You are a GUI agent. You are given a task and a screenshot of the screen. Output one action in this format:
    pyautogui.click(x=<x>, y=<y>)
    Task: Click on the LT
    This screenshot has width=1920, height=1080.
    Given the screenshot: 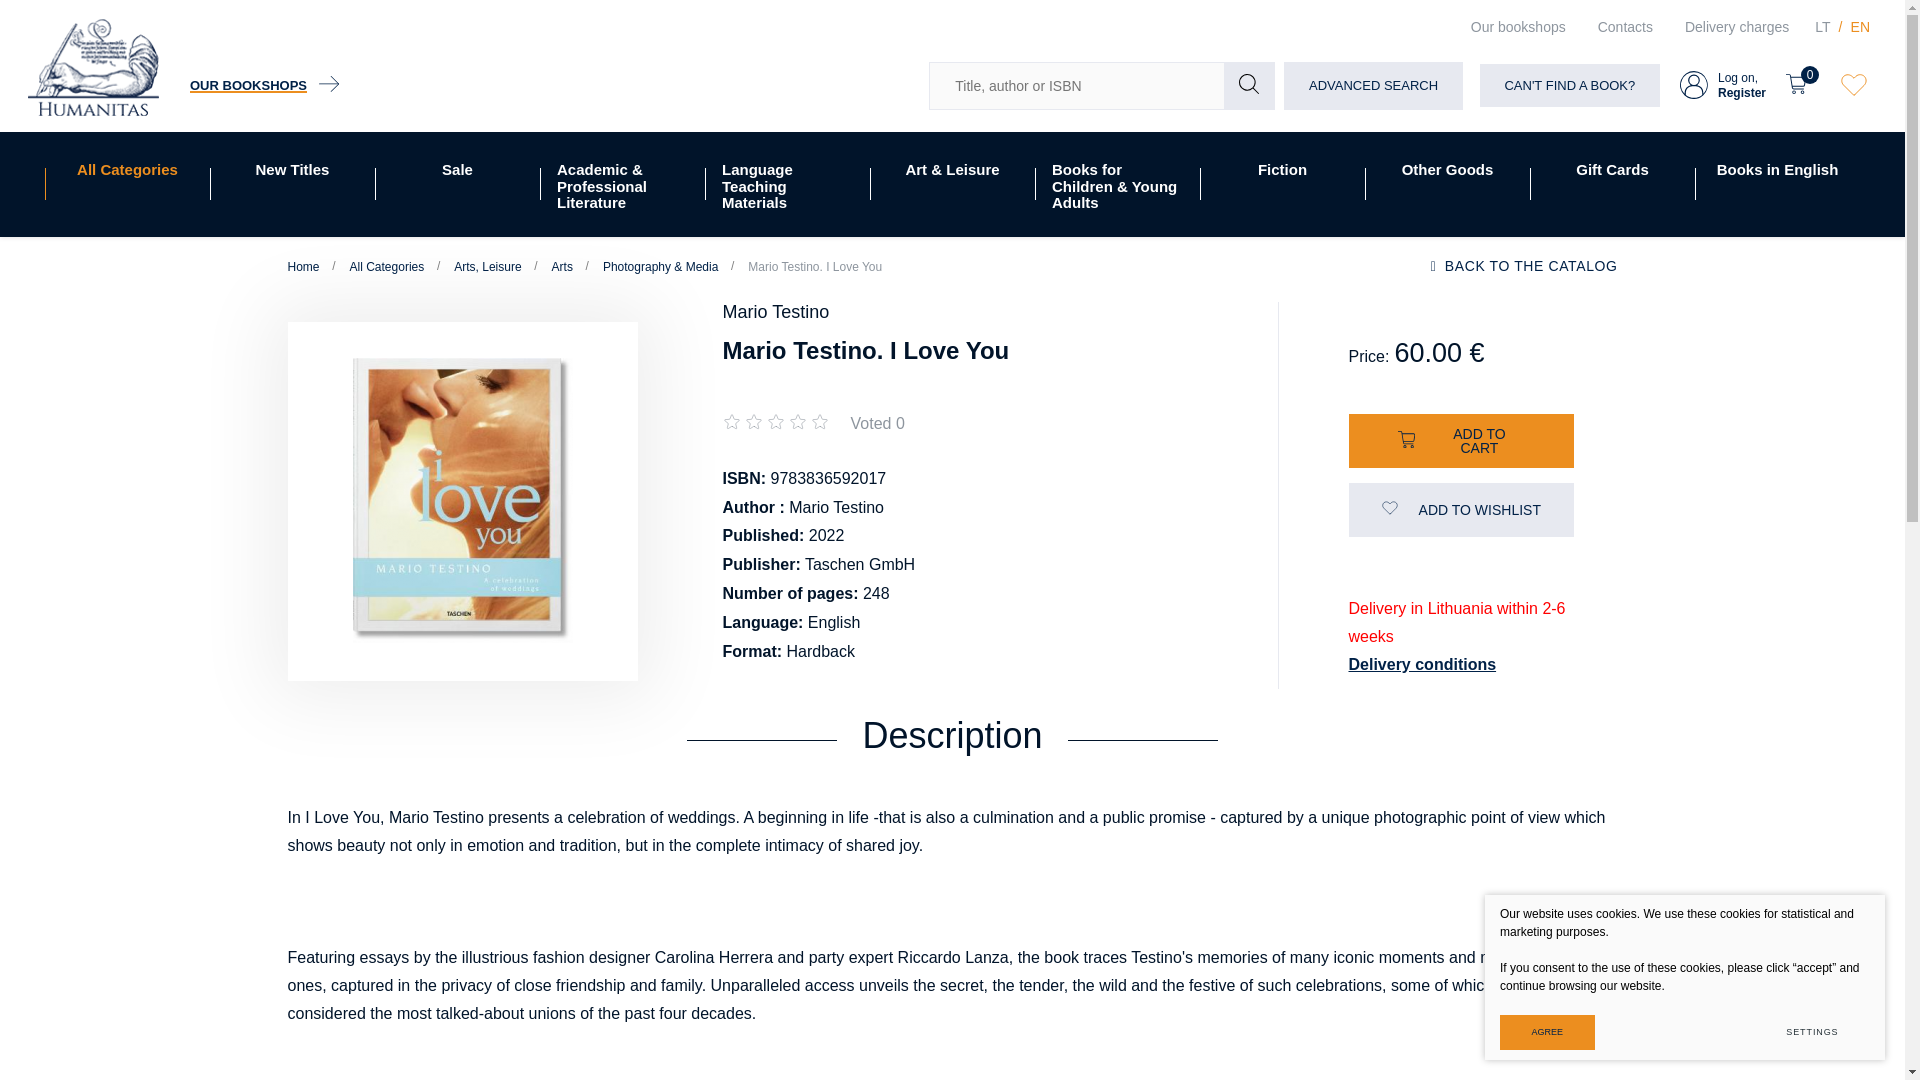 What is the action you would take?
    pyautogui.click(x=1860, y=27)
    